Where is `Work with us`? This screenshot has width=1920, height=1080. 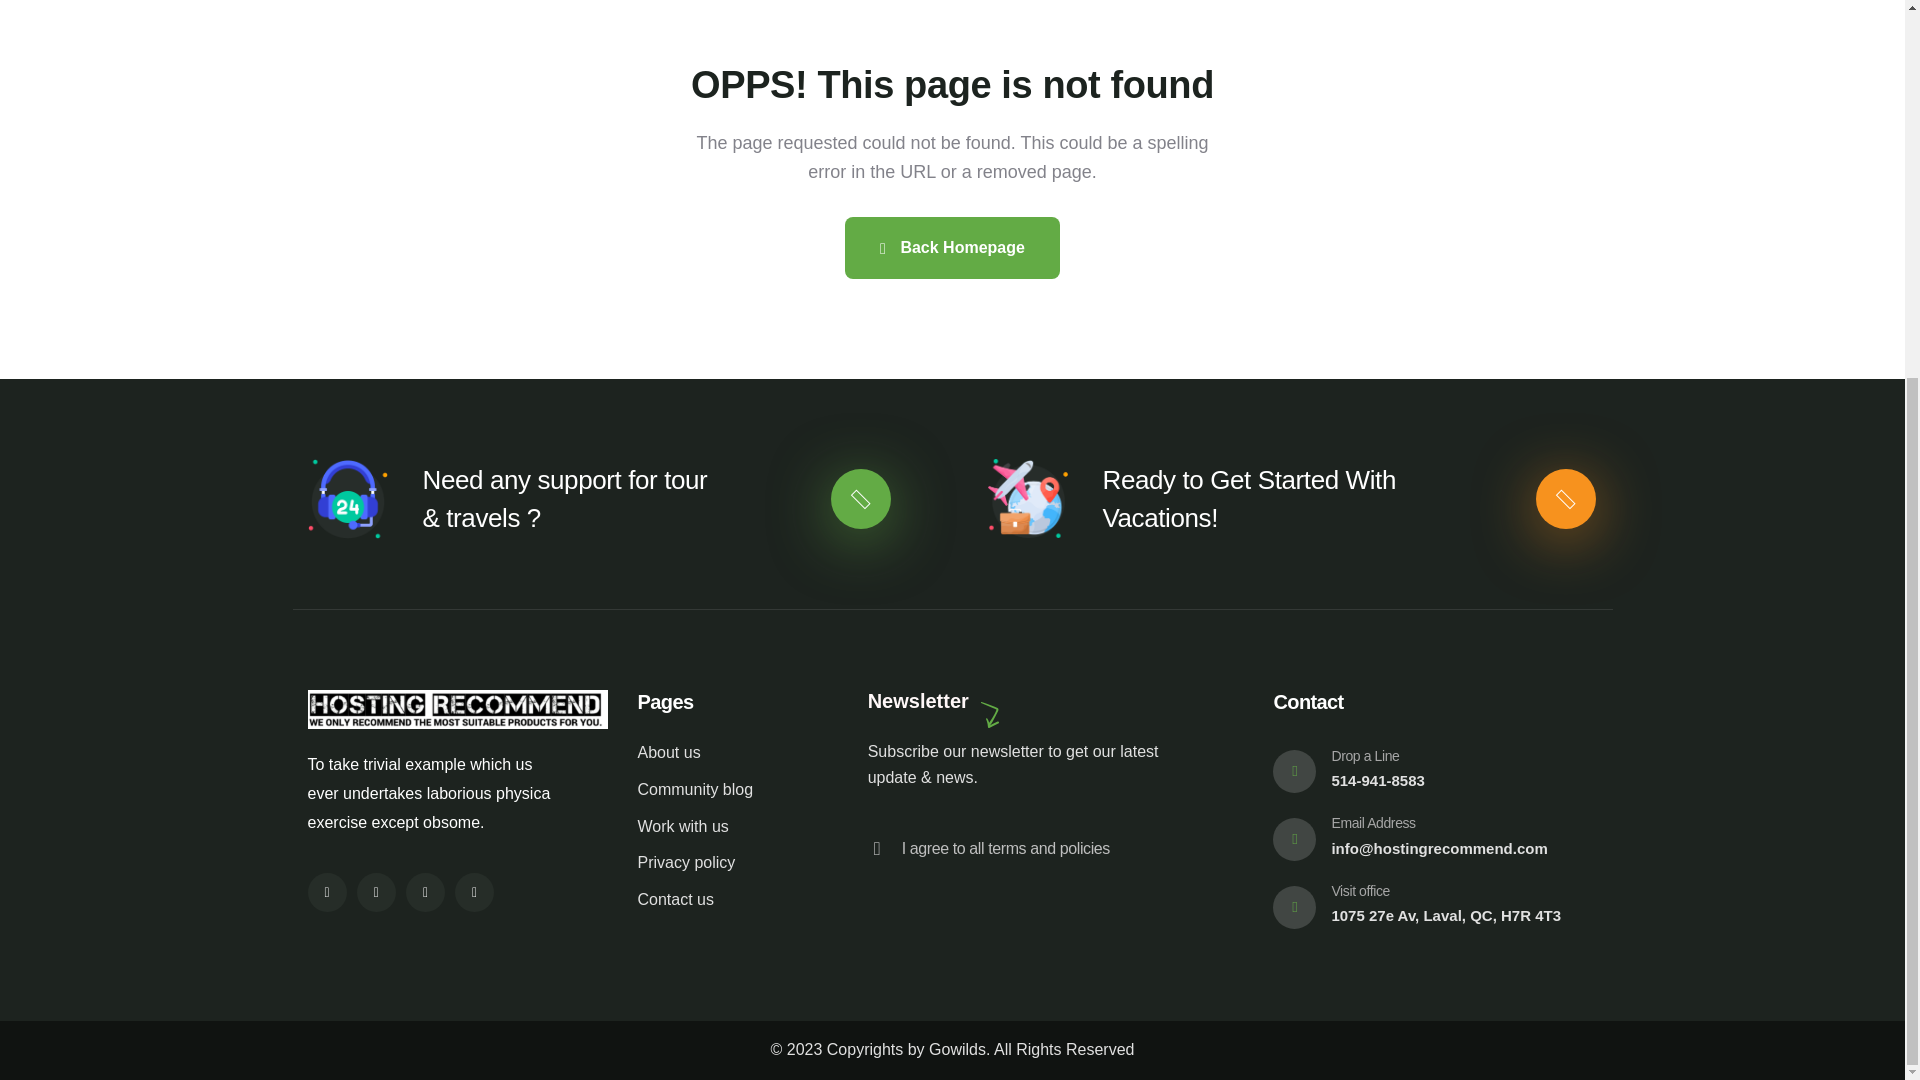 Work with us is located at coordinates (727, 828).